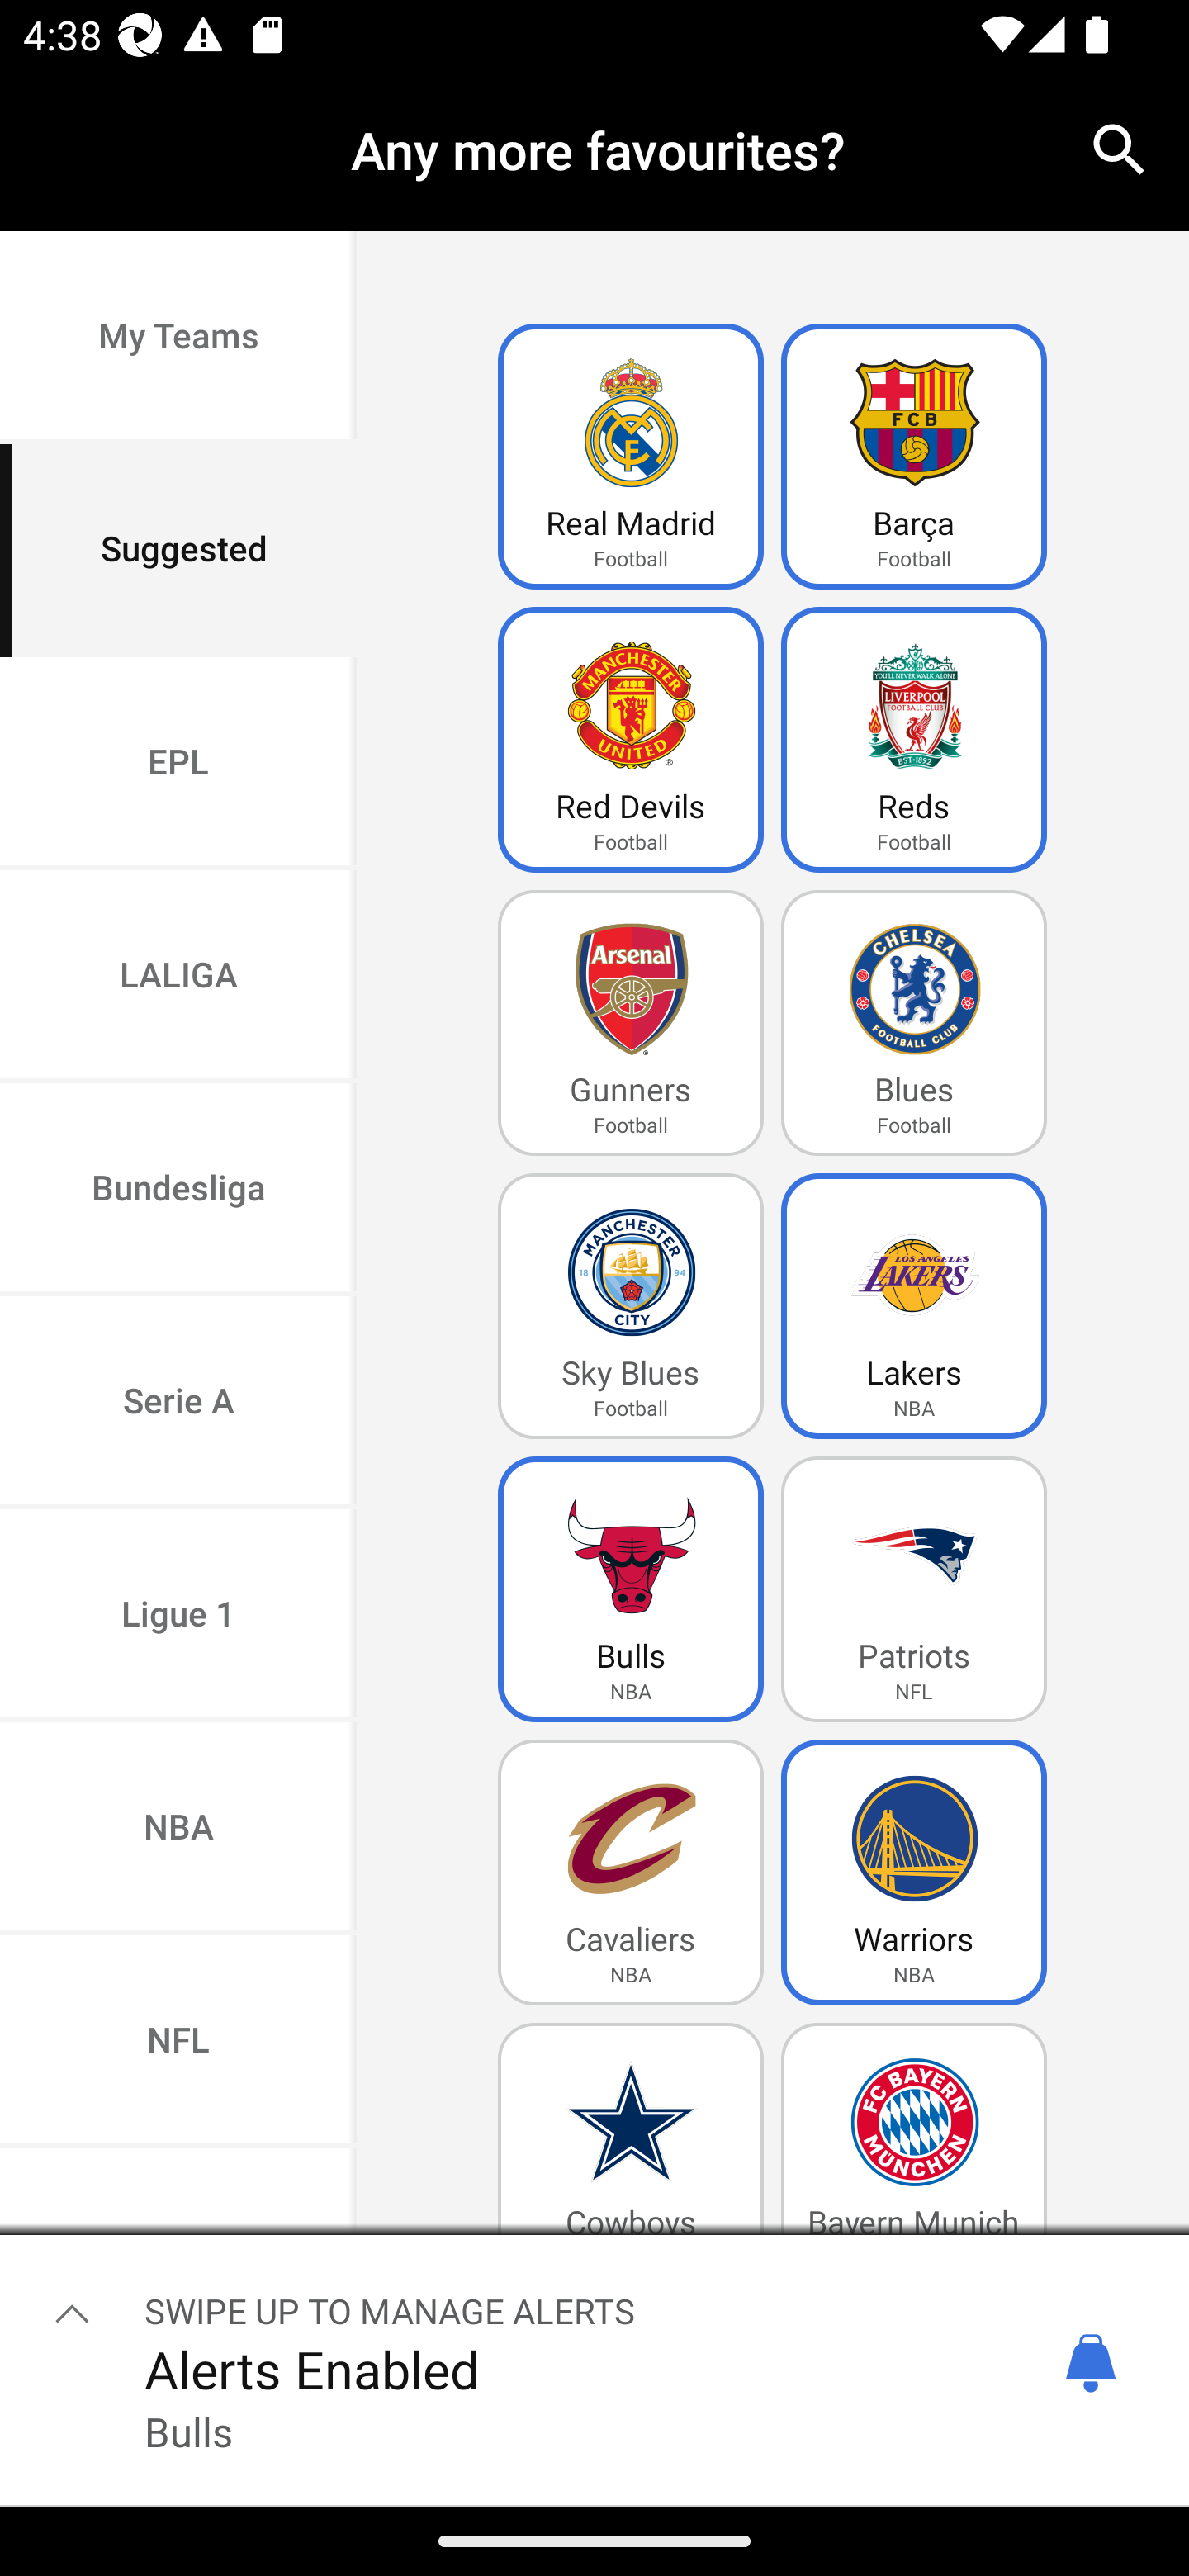  Describe the element at coordinates (178, 1191) in the screenshot. I see `Bundesliga` at that location.